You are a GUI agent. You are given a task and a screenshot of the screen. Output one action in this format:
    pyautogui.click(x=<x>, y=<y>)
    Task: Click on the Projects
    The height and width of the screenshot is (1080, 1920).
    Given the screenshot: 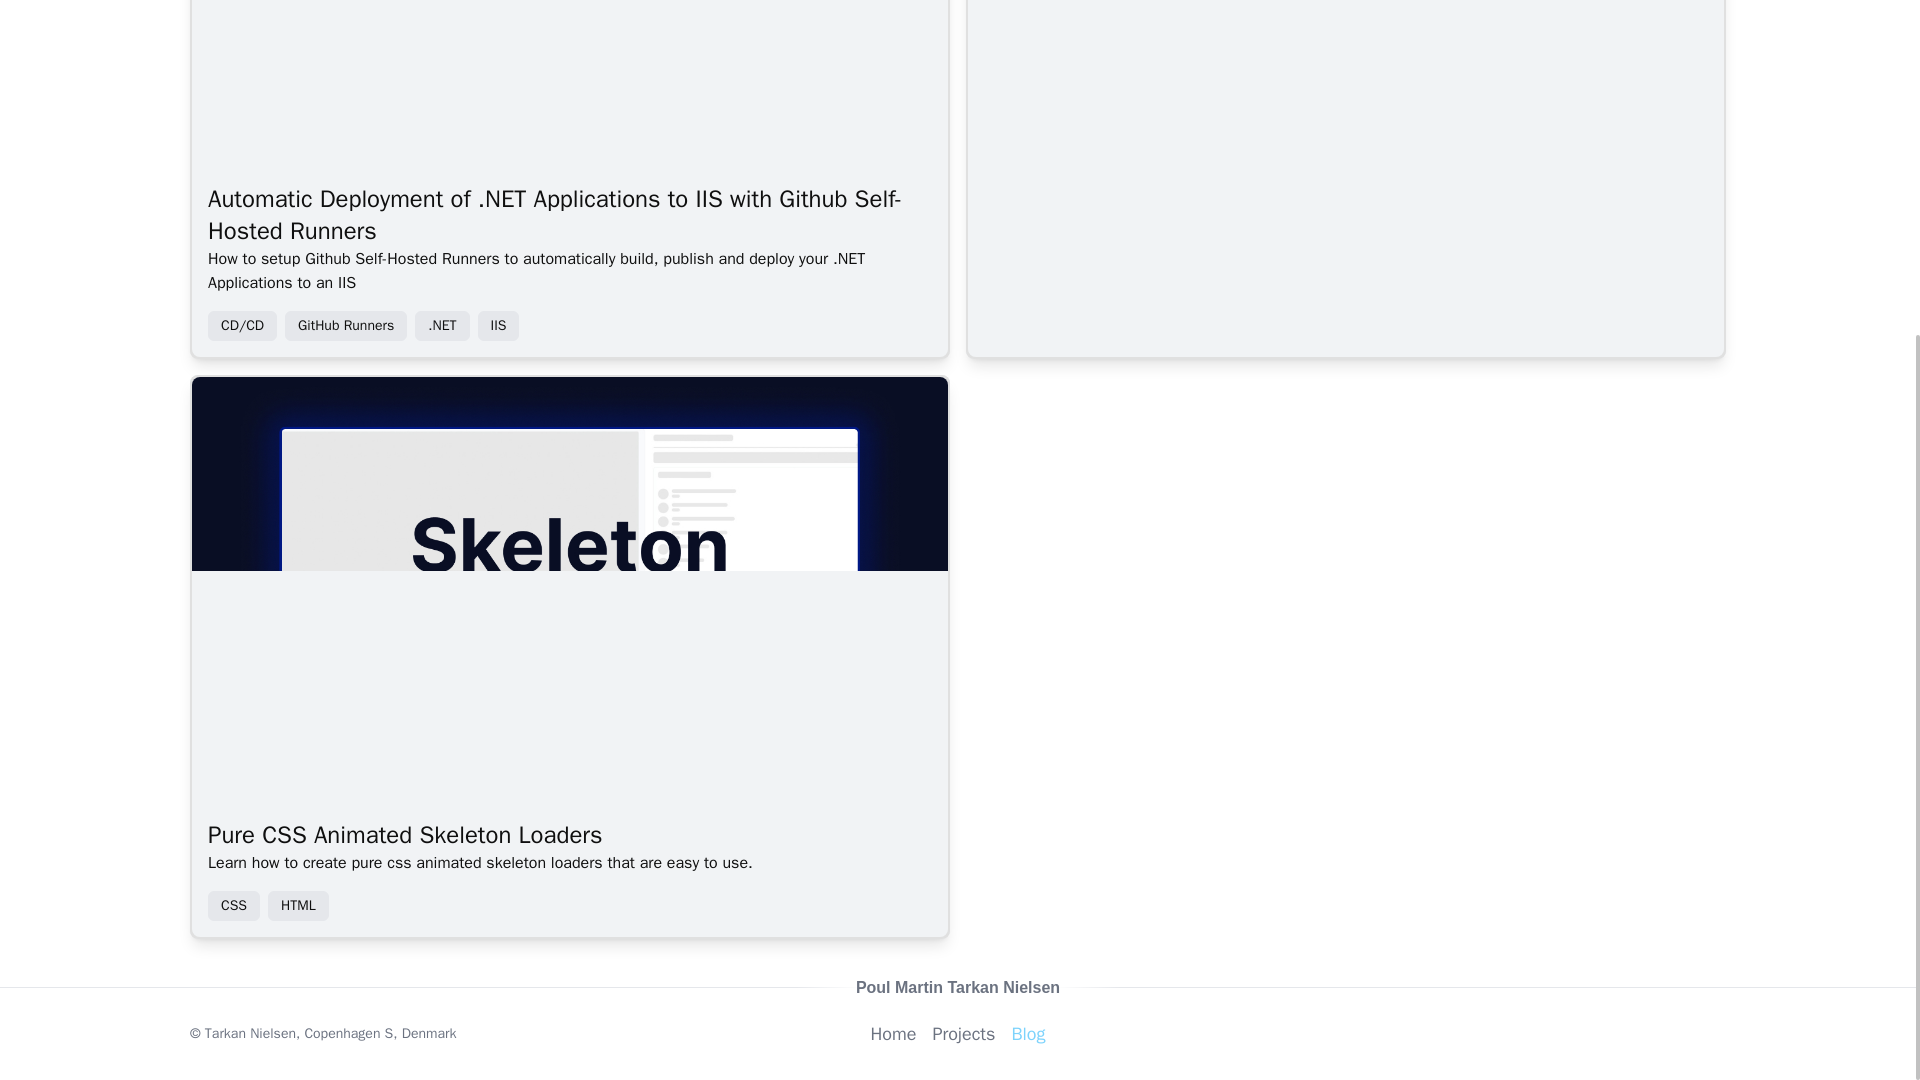 What is the action you would take?
    pyautogui.click(x=962, y=1033)
    